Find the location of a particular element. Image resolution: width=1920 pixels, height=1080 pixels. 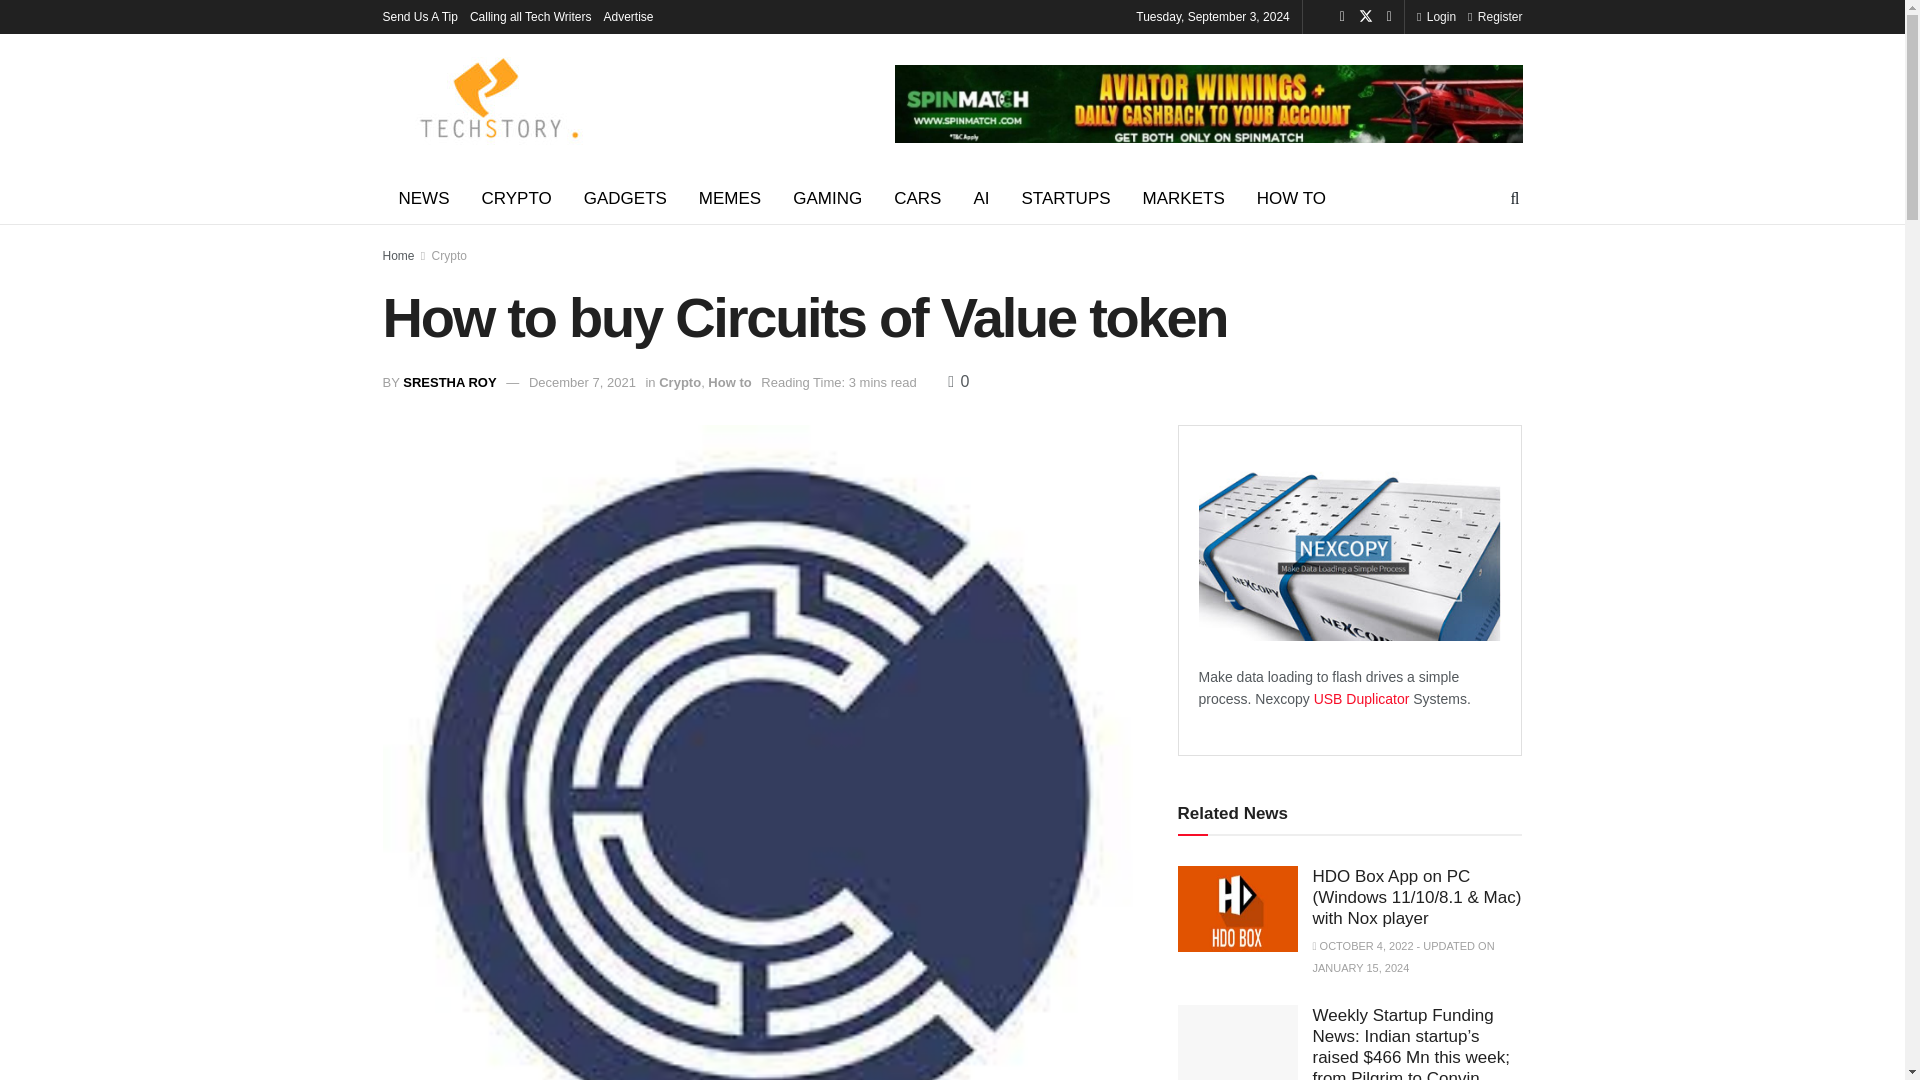

CRYPTO is located at coordinates (517, 198).